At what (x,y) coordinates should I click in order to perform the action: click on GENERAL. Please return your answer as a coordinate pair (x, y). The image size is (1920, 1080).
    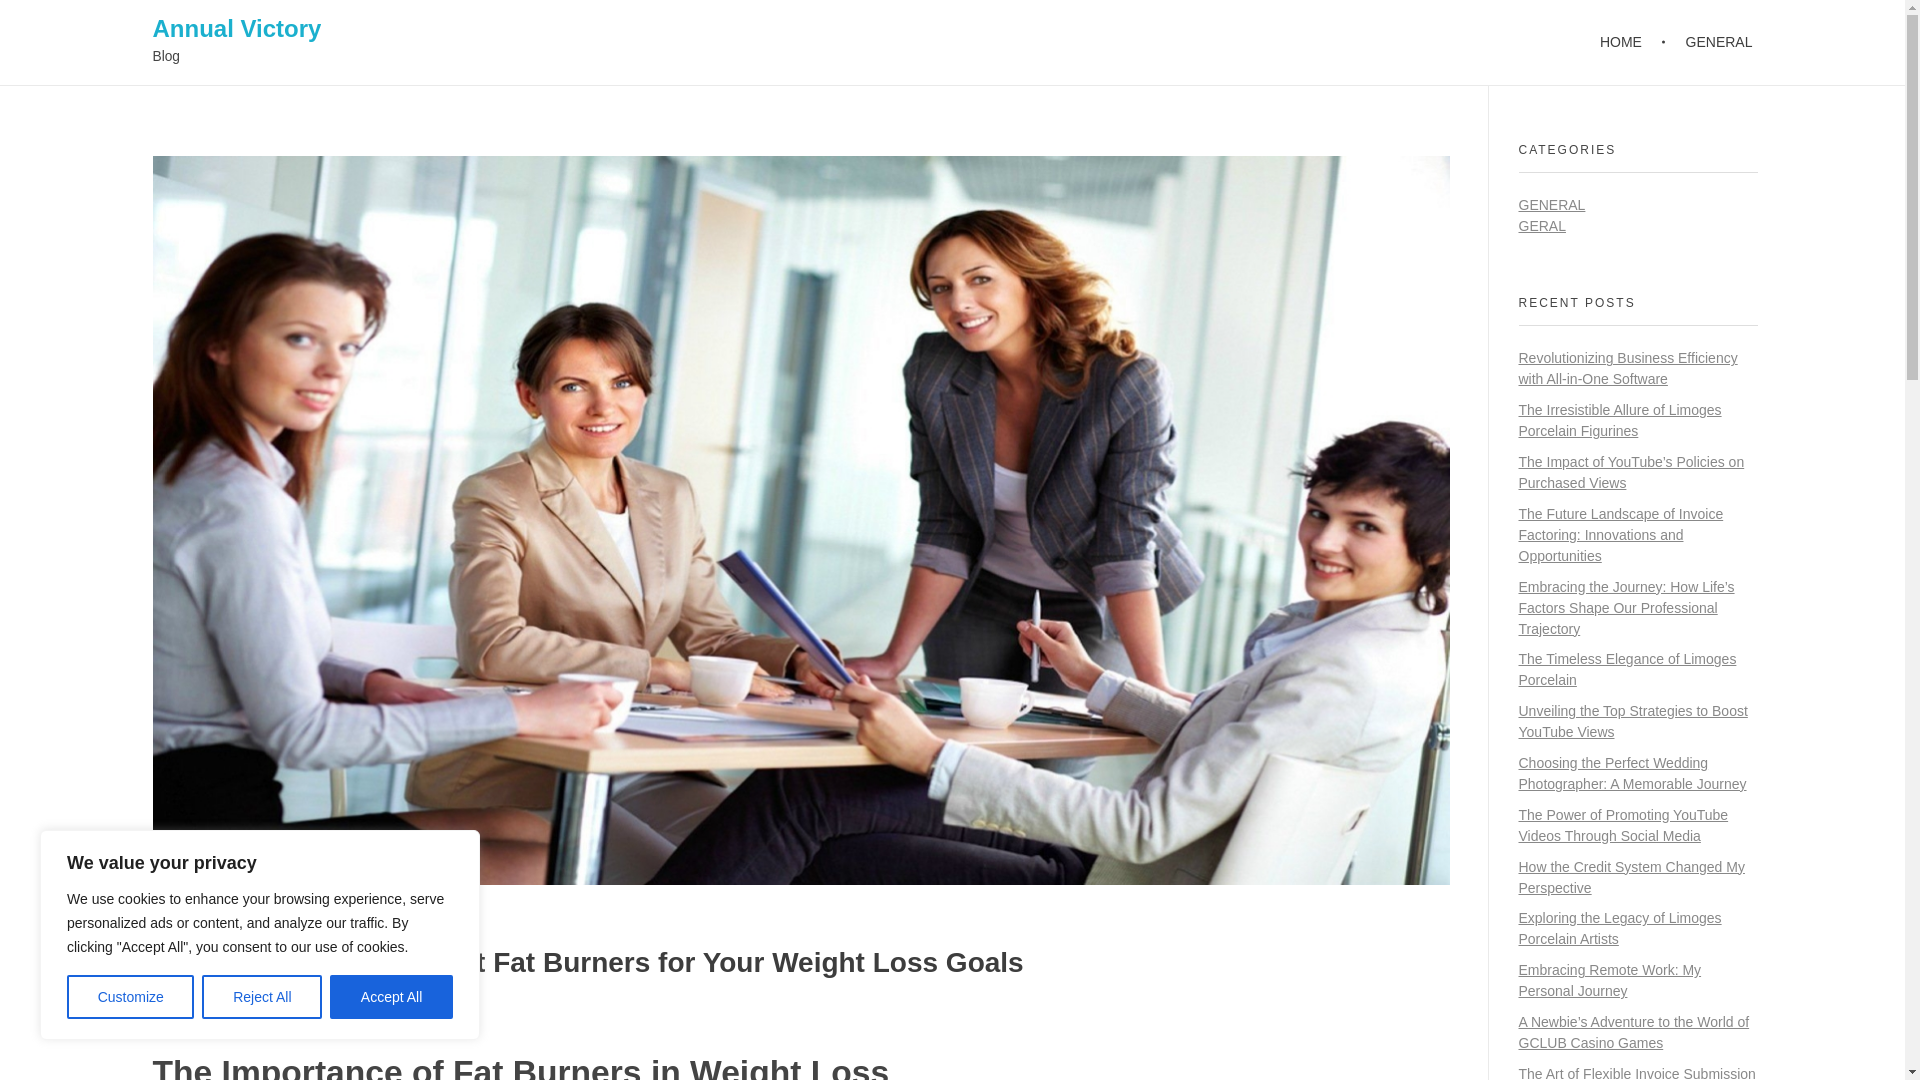
    Looking at the image, I should click on (1552, 204).